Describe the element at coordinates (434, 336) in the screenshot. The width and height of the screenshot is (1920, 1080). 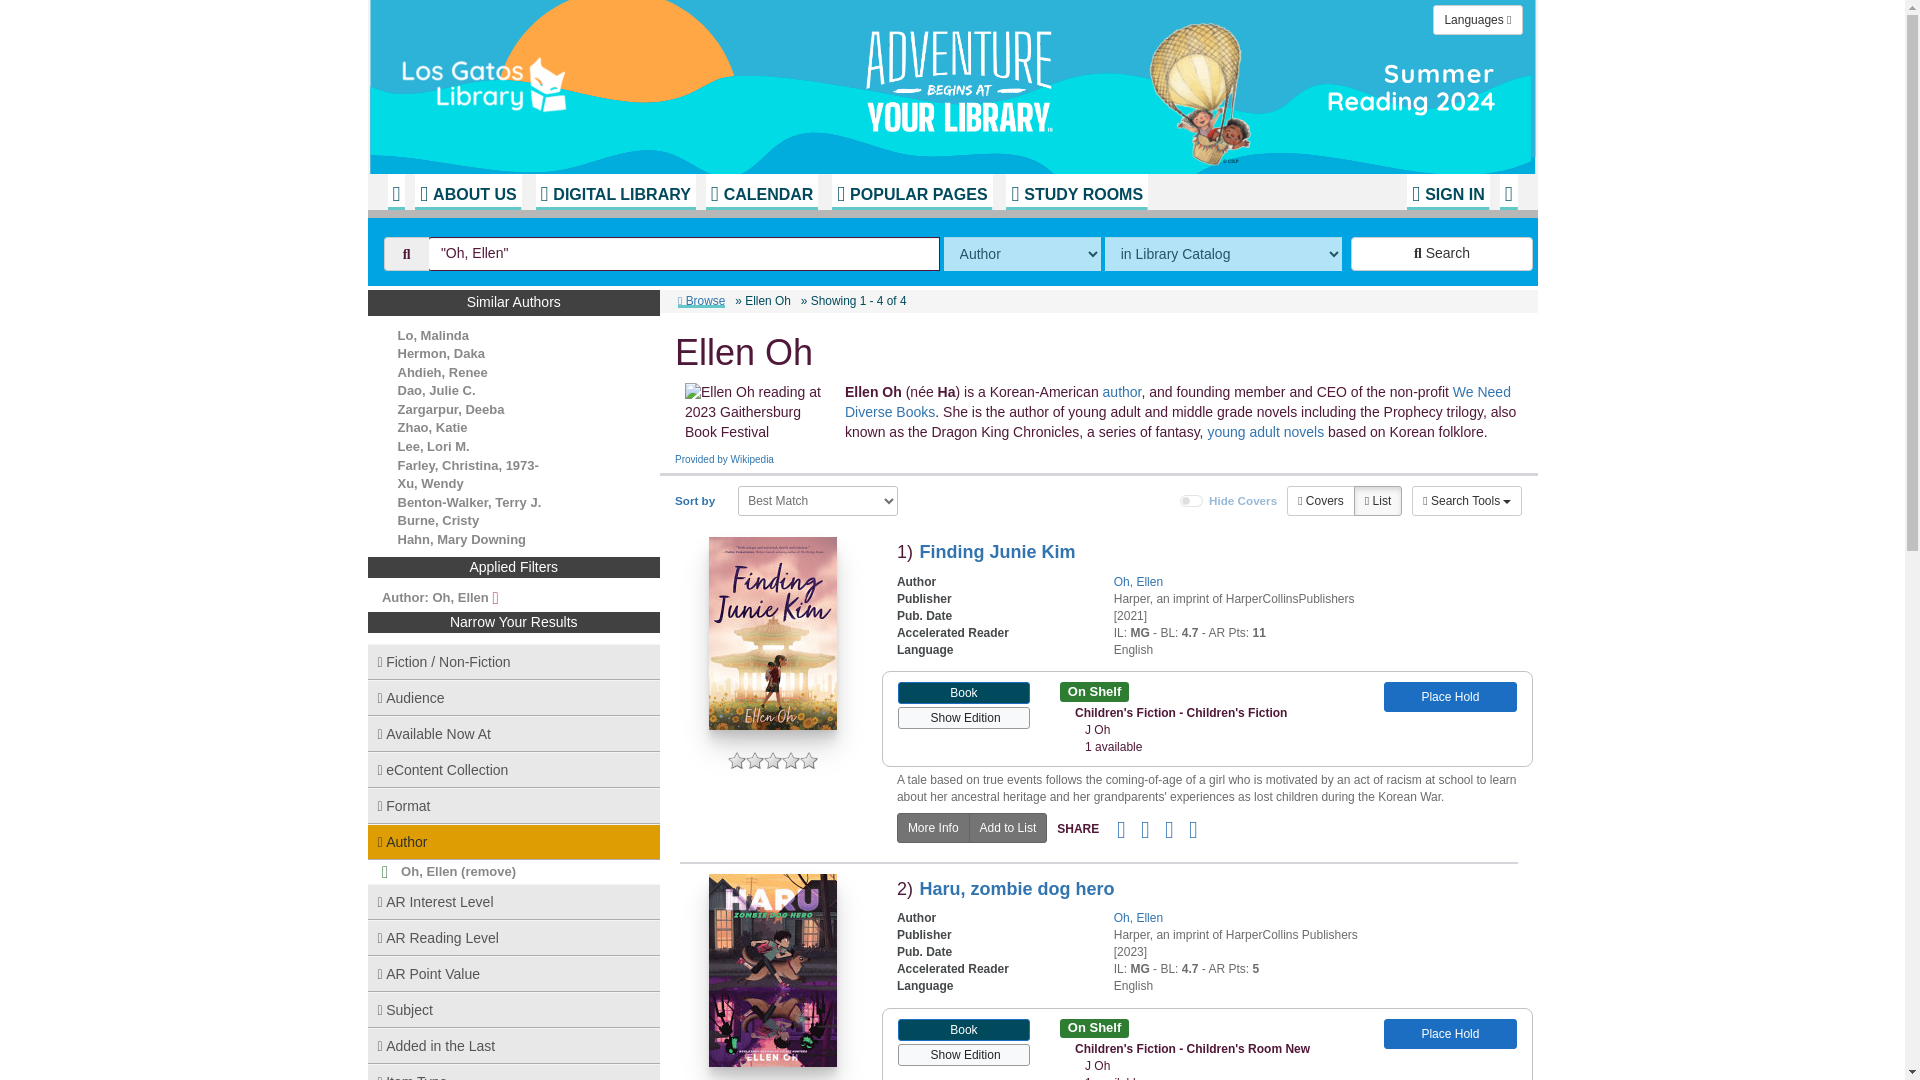
I see `Lo, Malinda` at that location.